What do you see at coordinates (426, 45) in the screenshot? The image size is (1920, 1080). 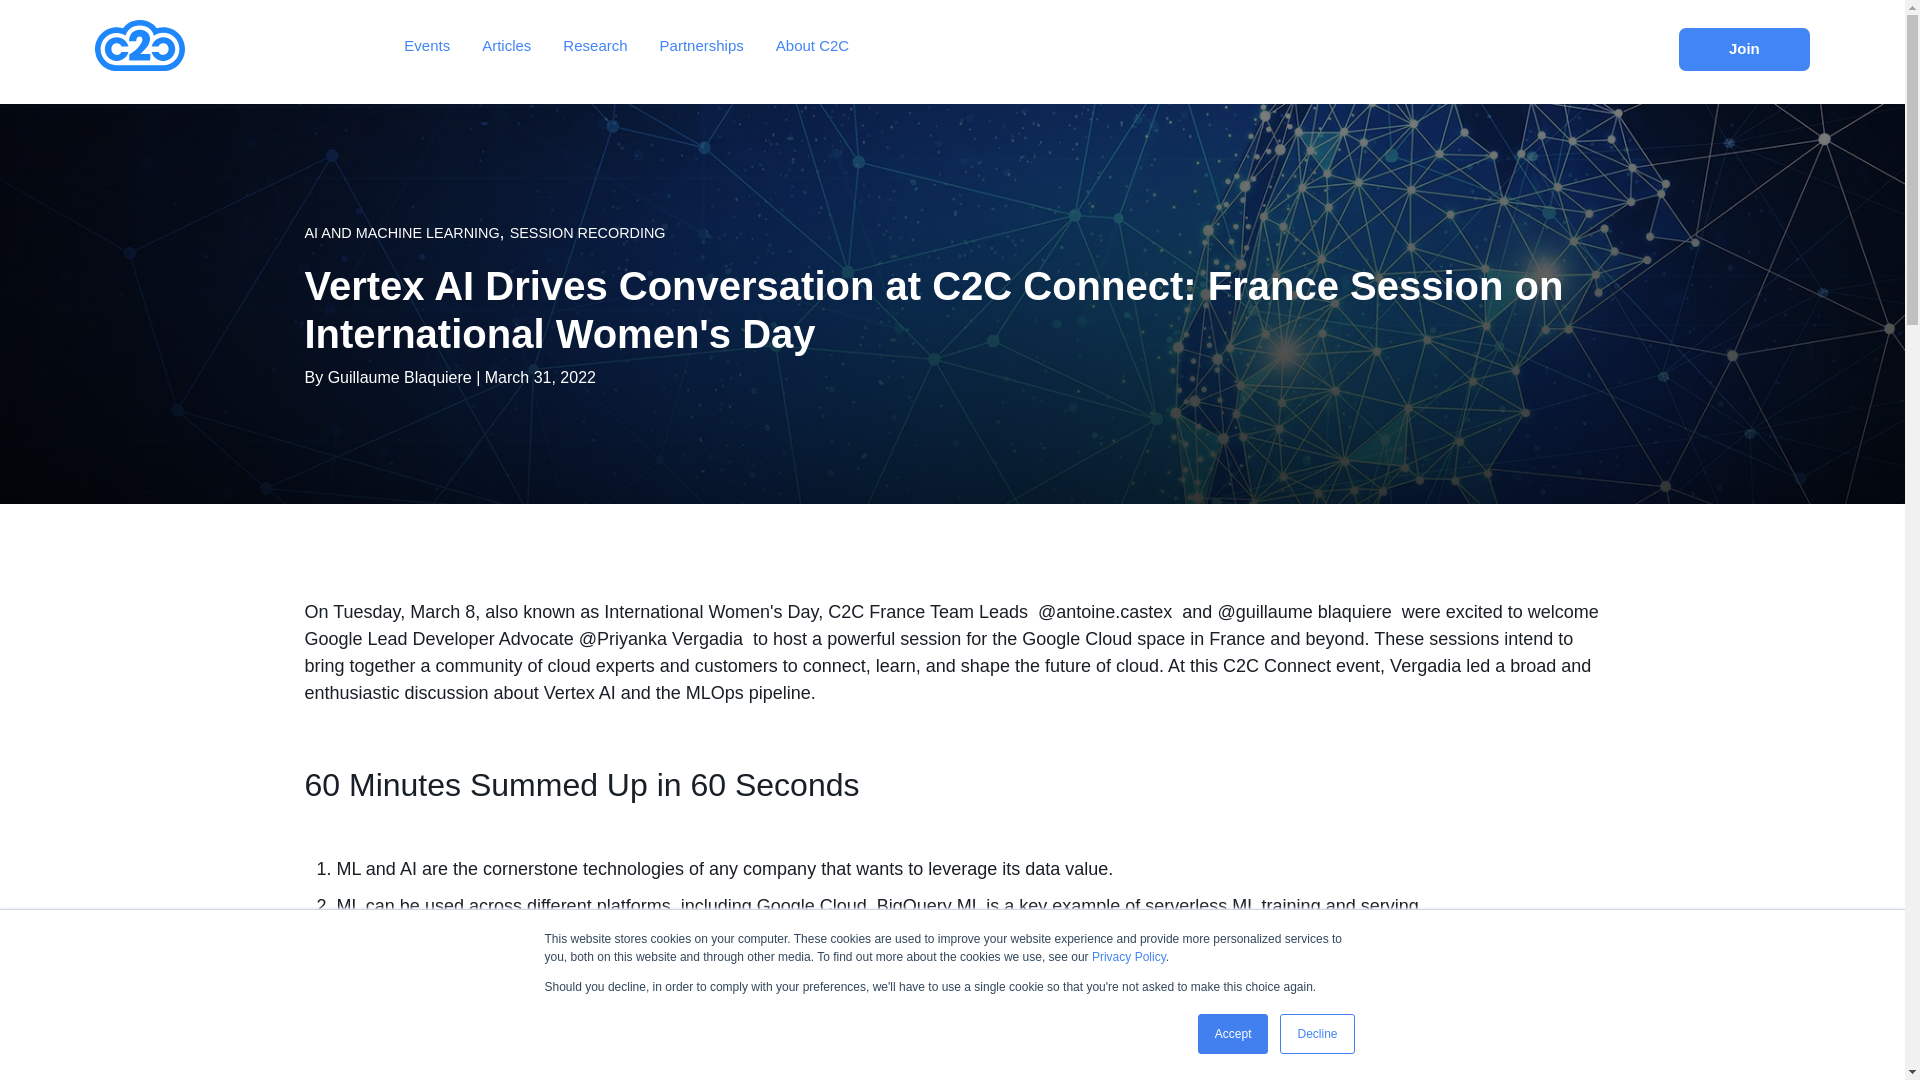 I see `Events` at bounding box center [426, 45].